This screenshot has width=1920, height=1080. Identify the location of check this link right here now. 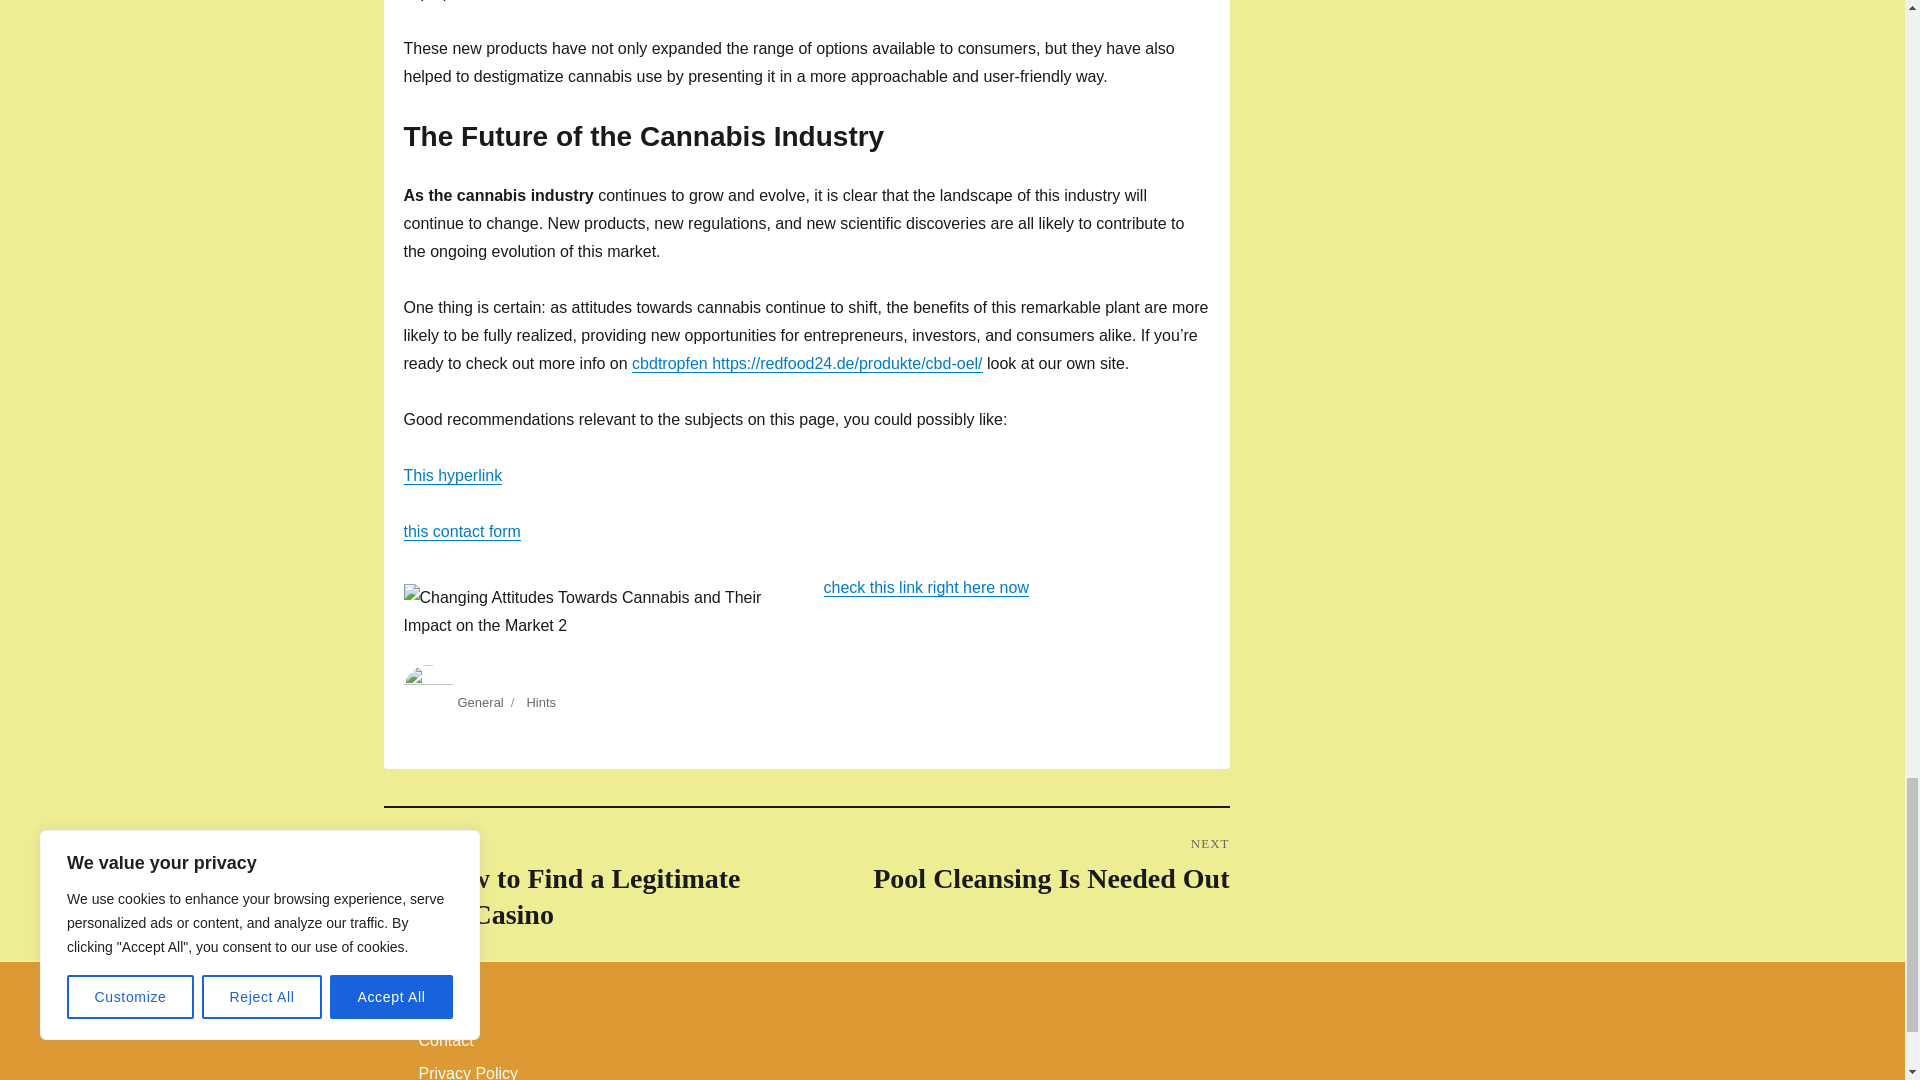
(1017, 865).